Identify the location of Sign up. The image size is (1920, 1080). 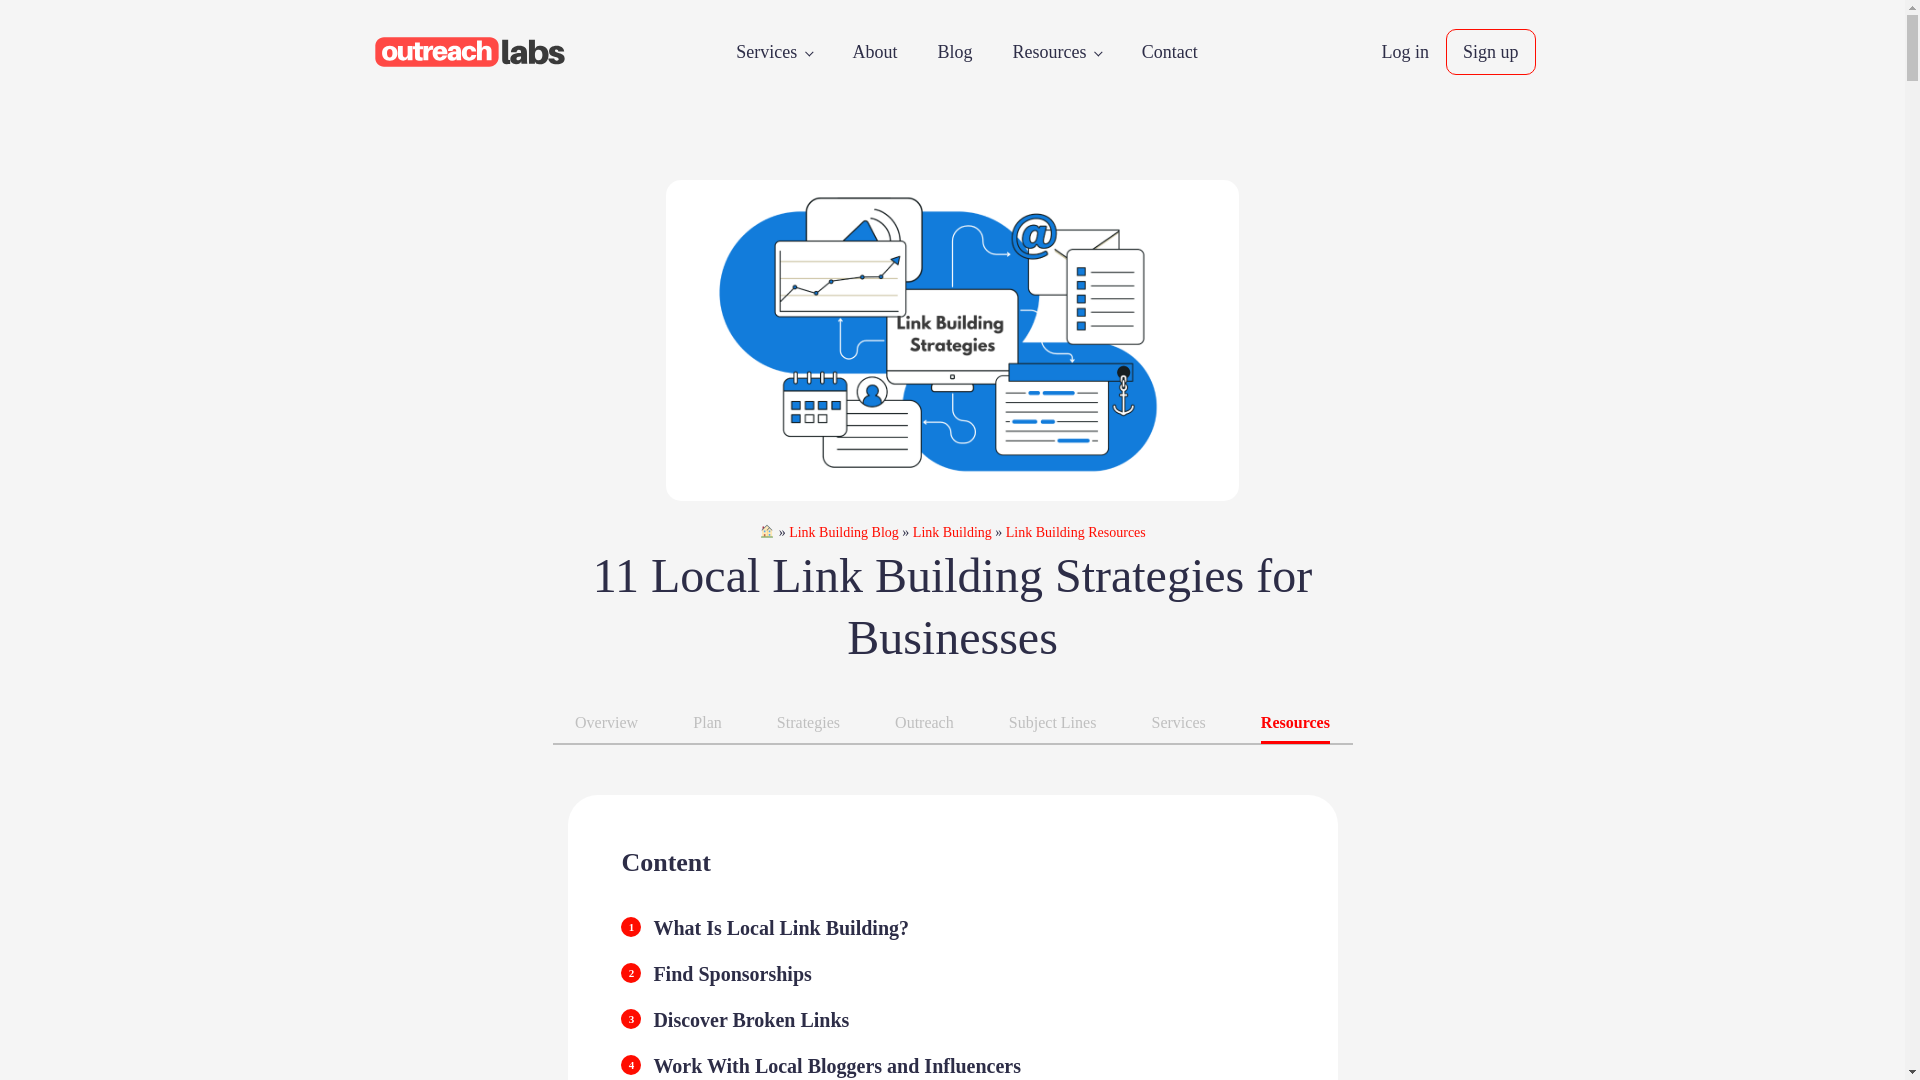
(1490, 52).